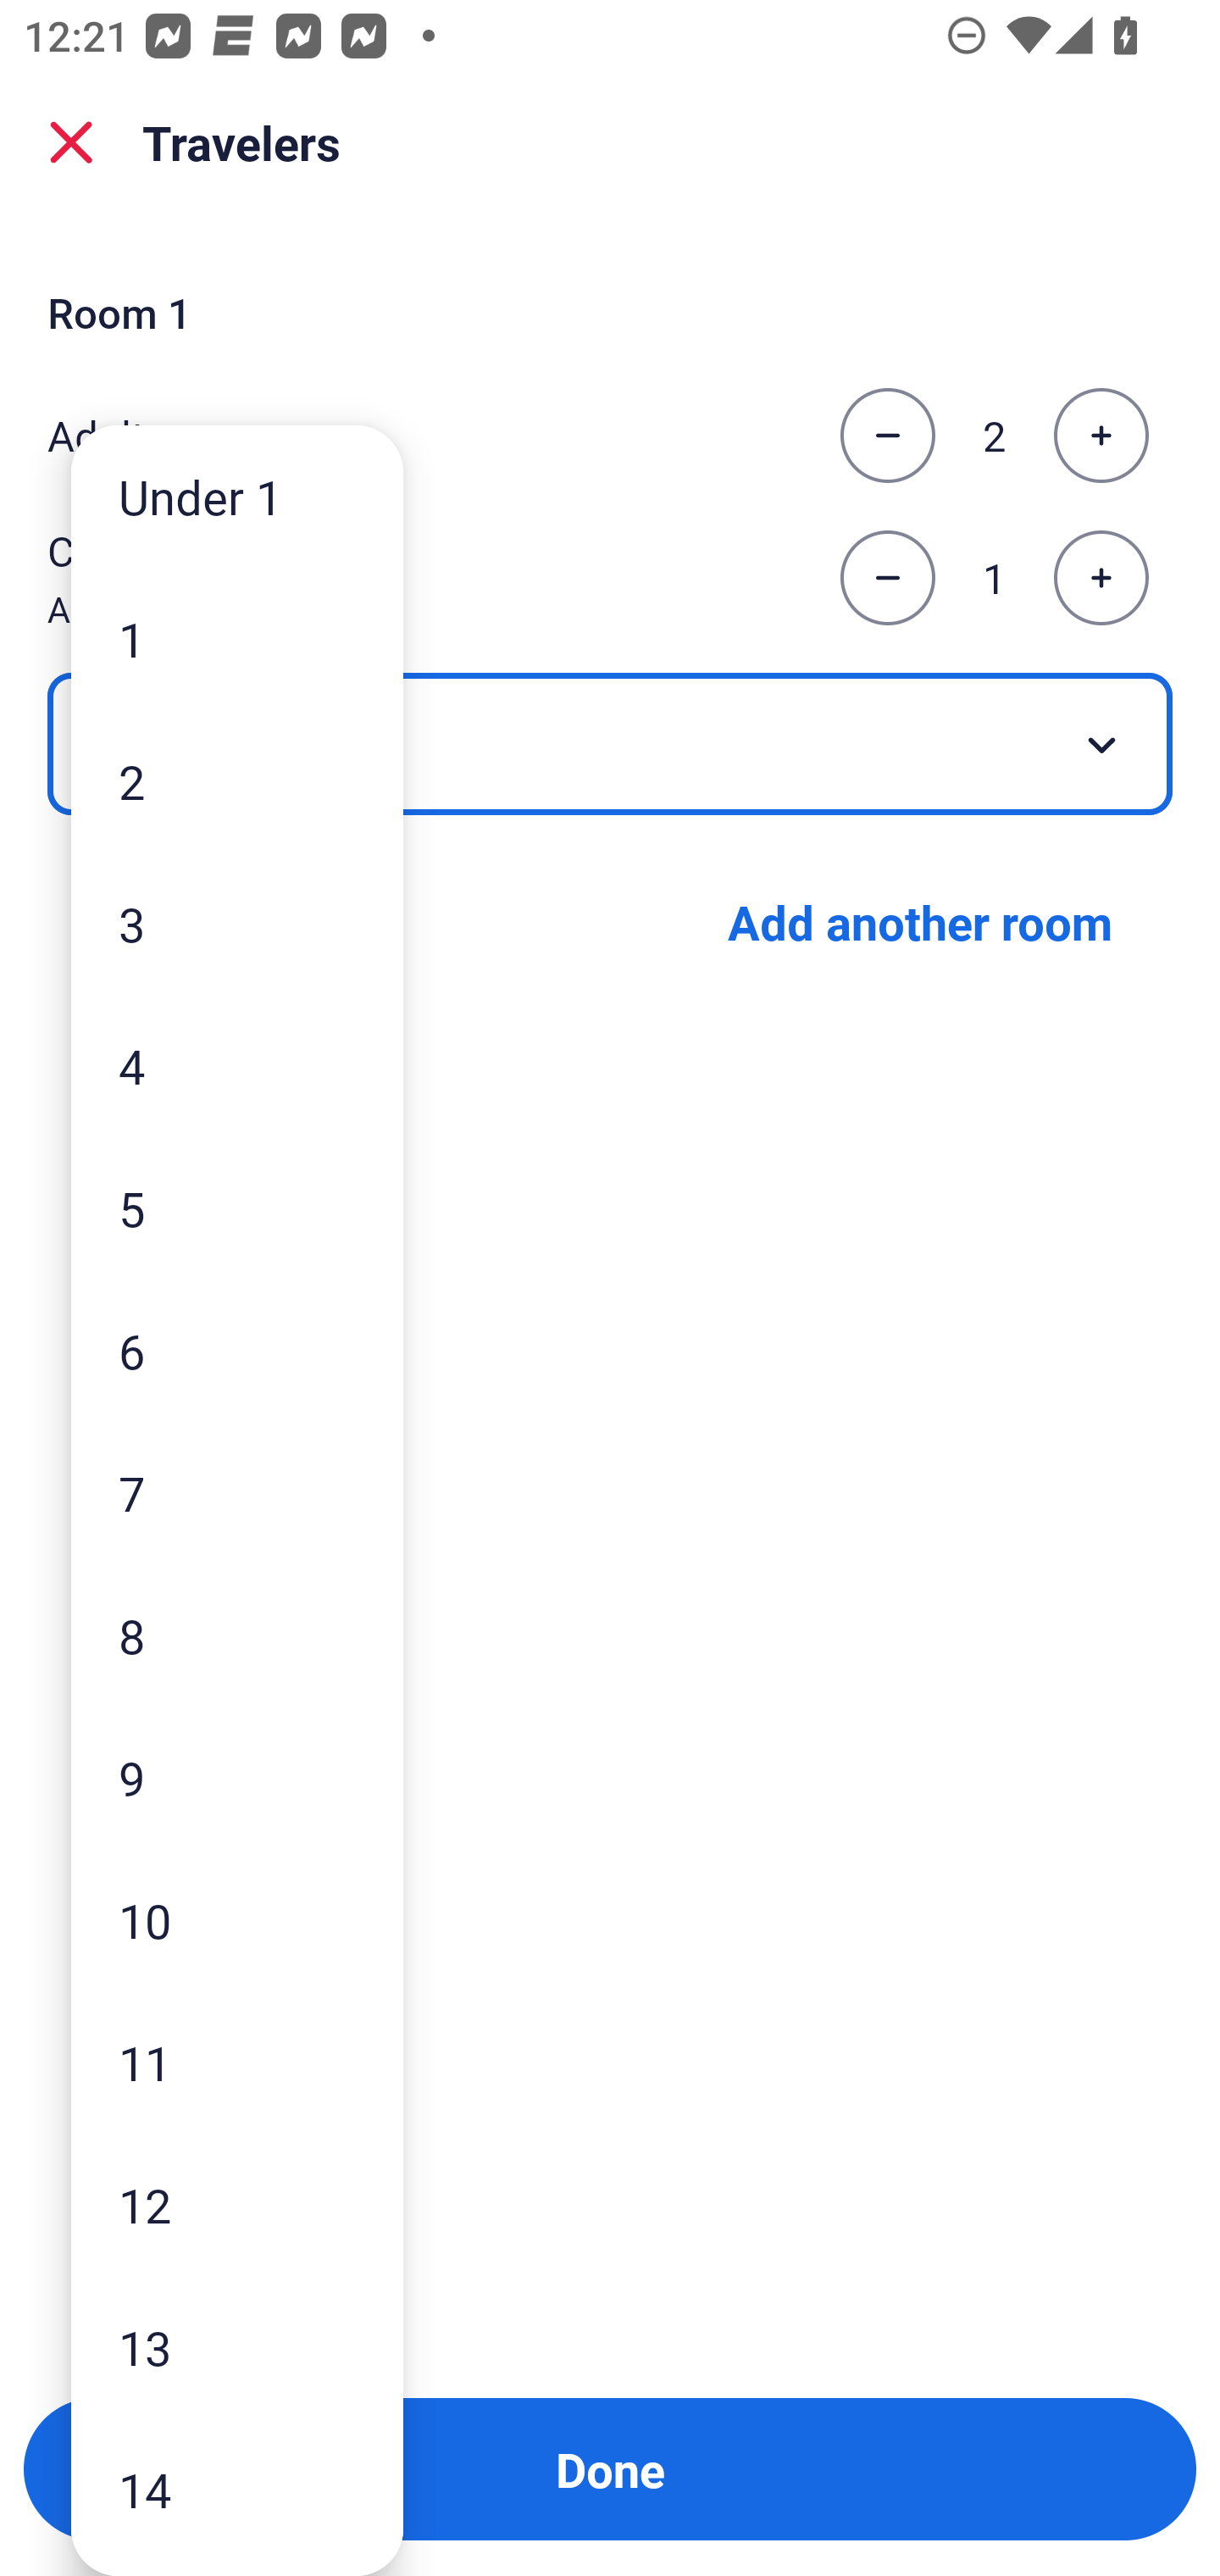 Image resolution: width=1220 pixels, height=2576 pixels. What do you see at coordinates (237, 1064) in the screenshot?
I see `4` at bounding box center [237, 1064].